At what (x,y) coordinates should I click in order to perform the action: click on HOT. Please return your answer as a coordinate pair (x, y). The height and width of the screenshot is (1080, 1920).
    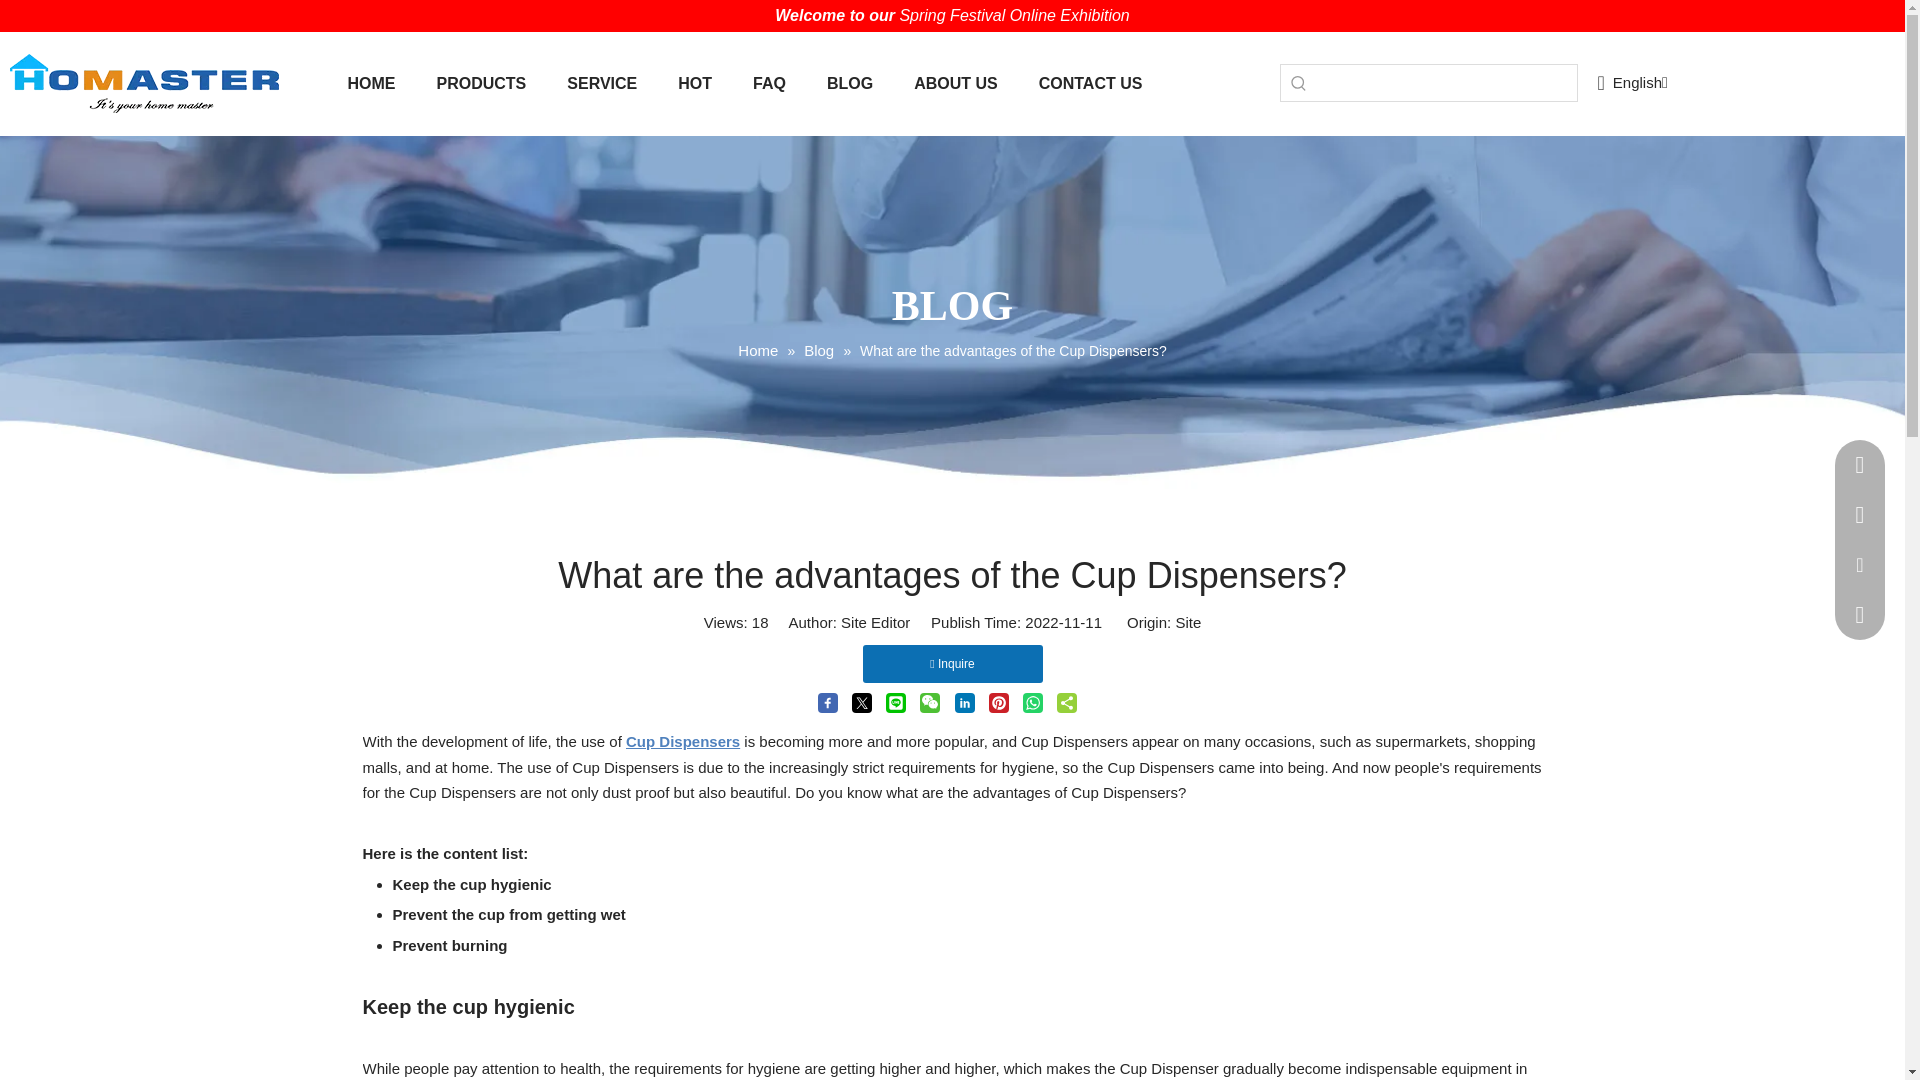
    Looking at the image, I should click on (694, 84).